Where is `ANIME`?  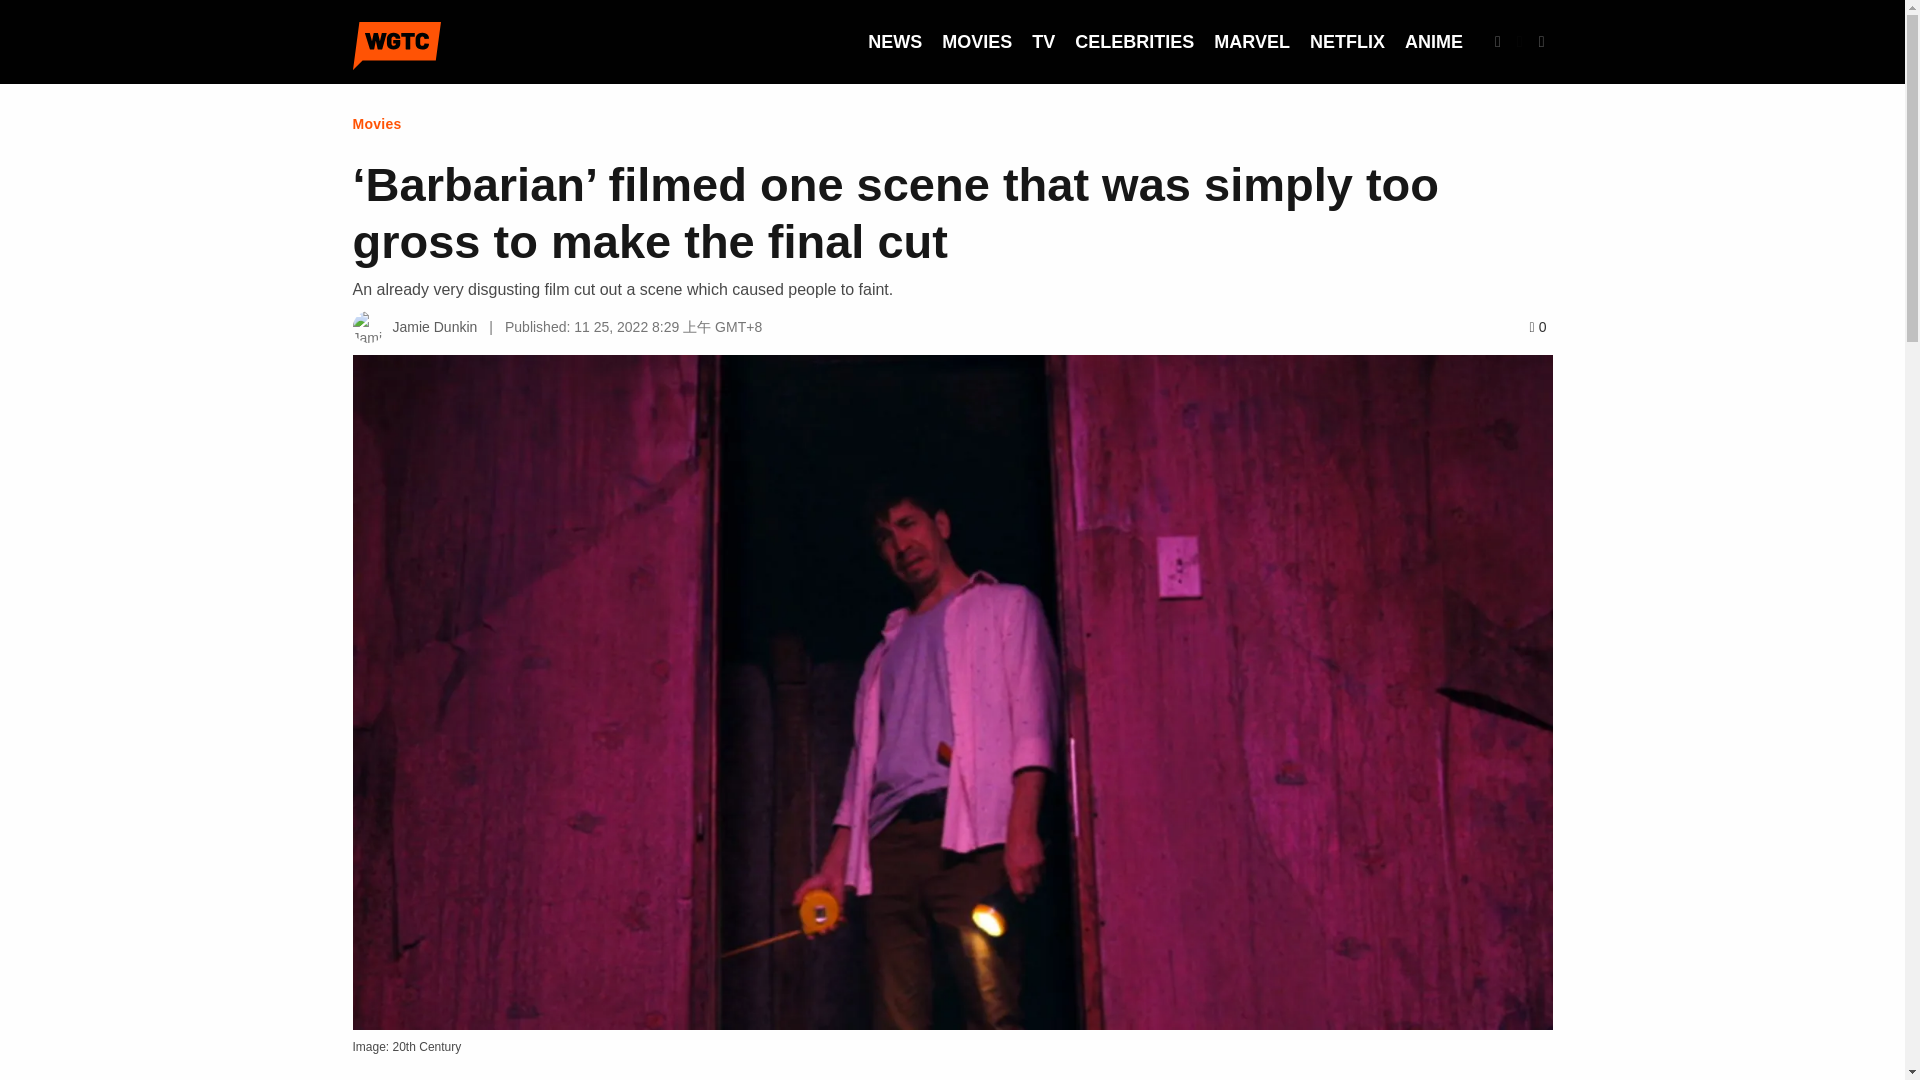 ANIME is located at coordinates (1434, 42).